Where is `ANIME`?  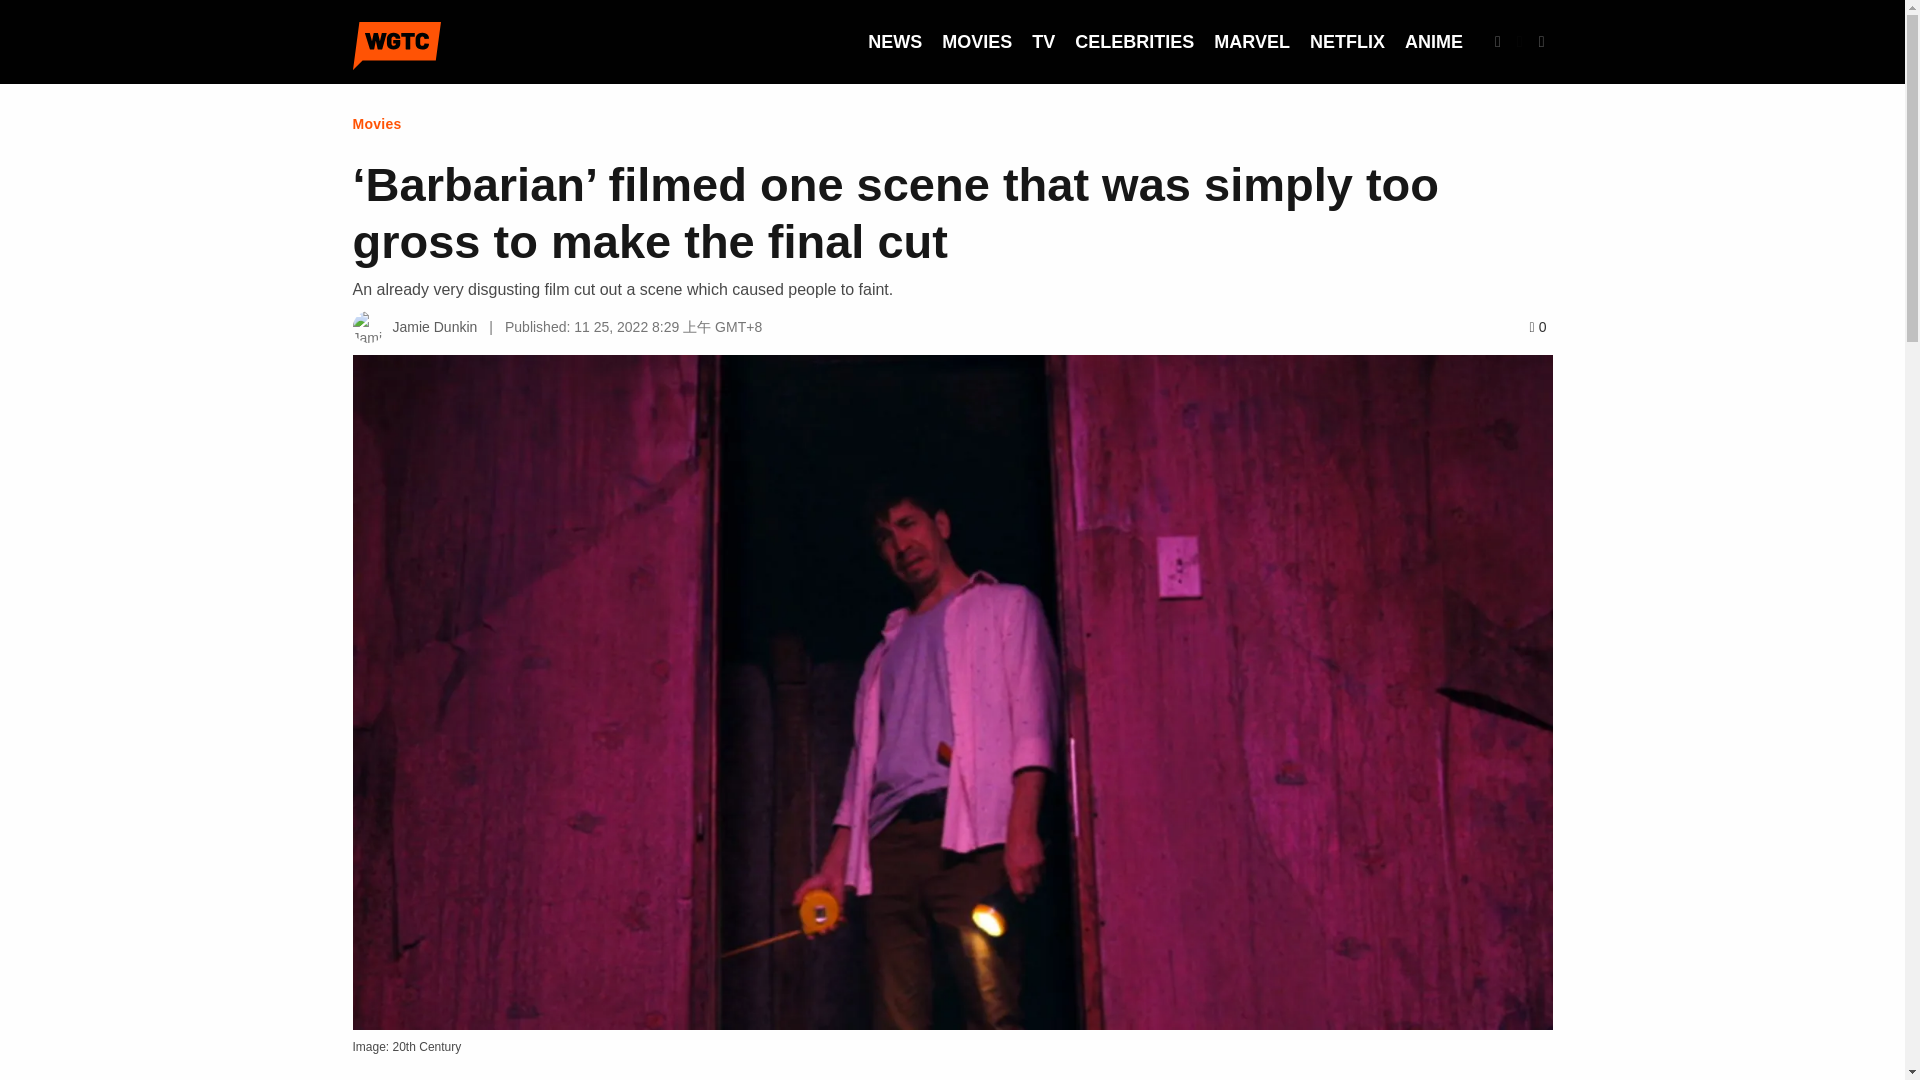 ANIME is located at coordinates (1434, 42).